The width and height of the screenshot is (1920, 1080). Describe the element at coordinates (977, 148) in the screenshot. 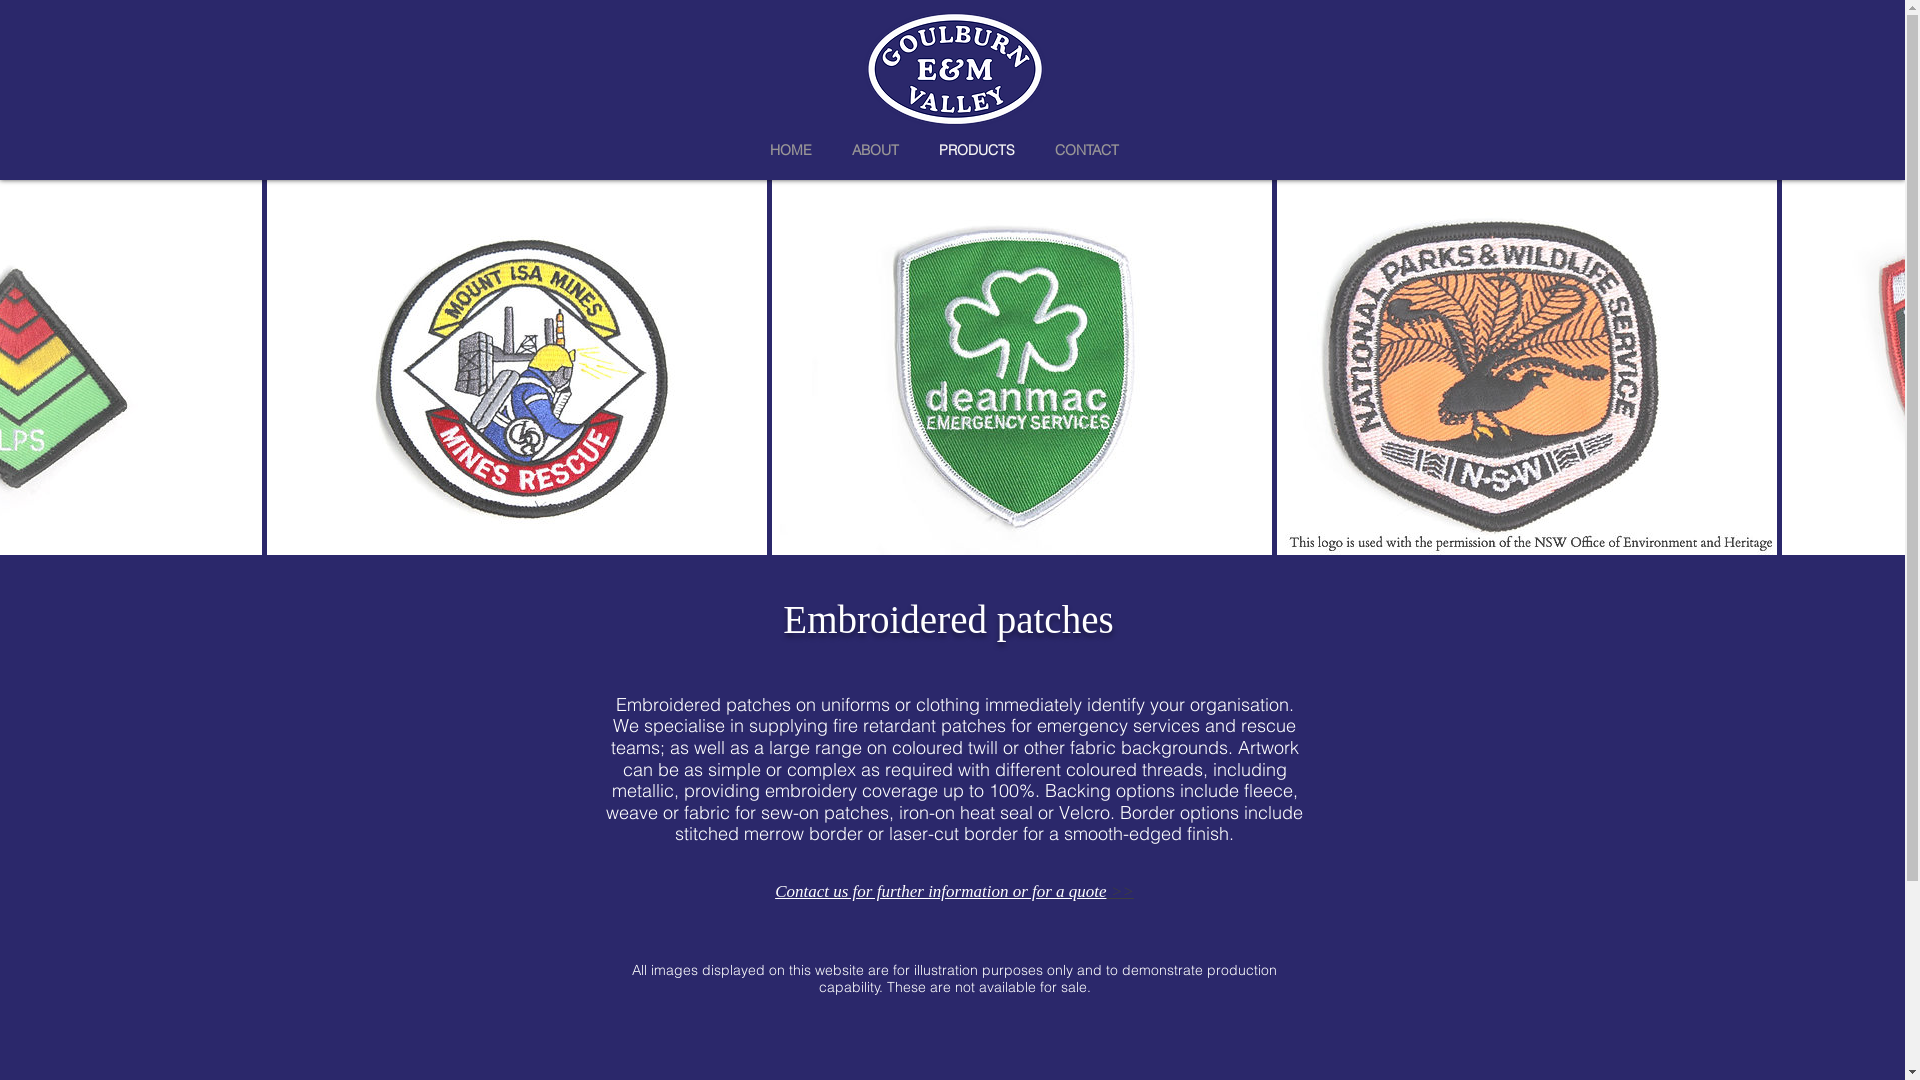

I see `PRODUCTS` at that location.